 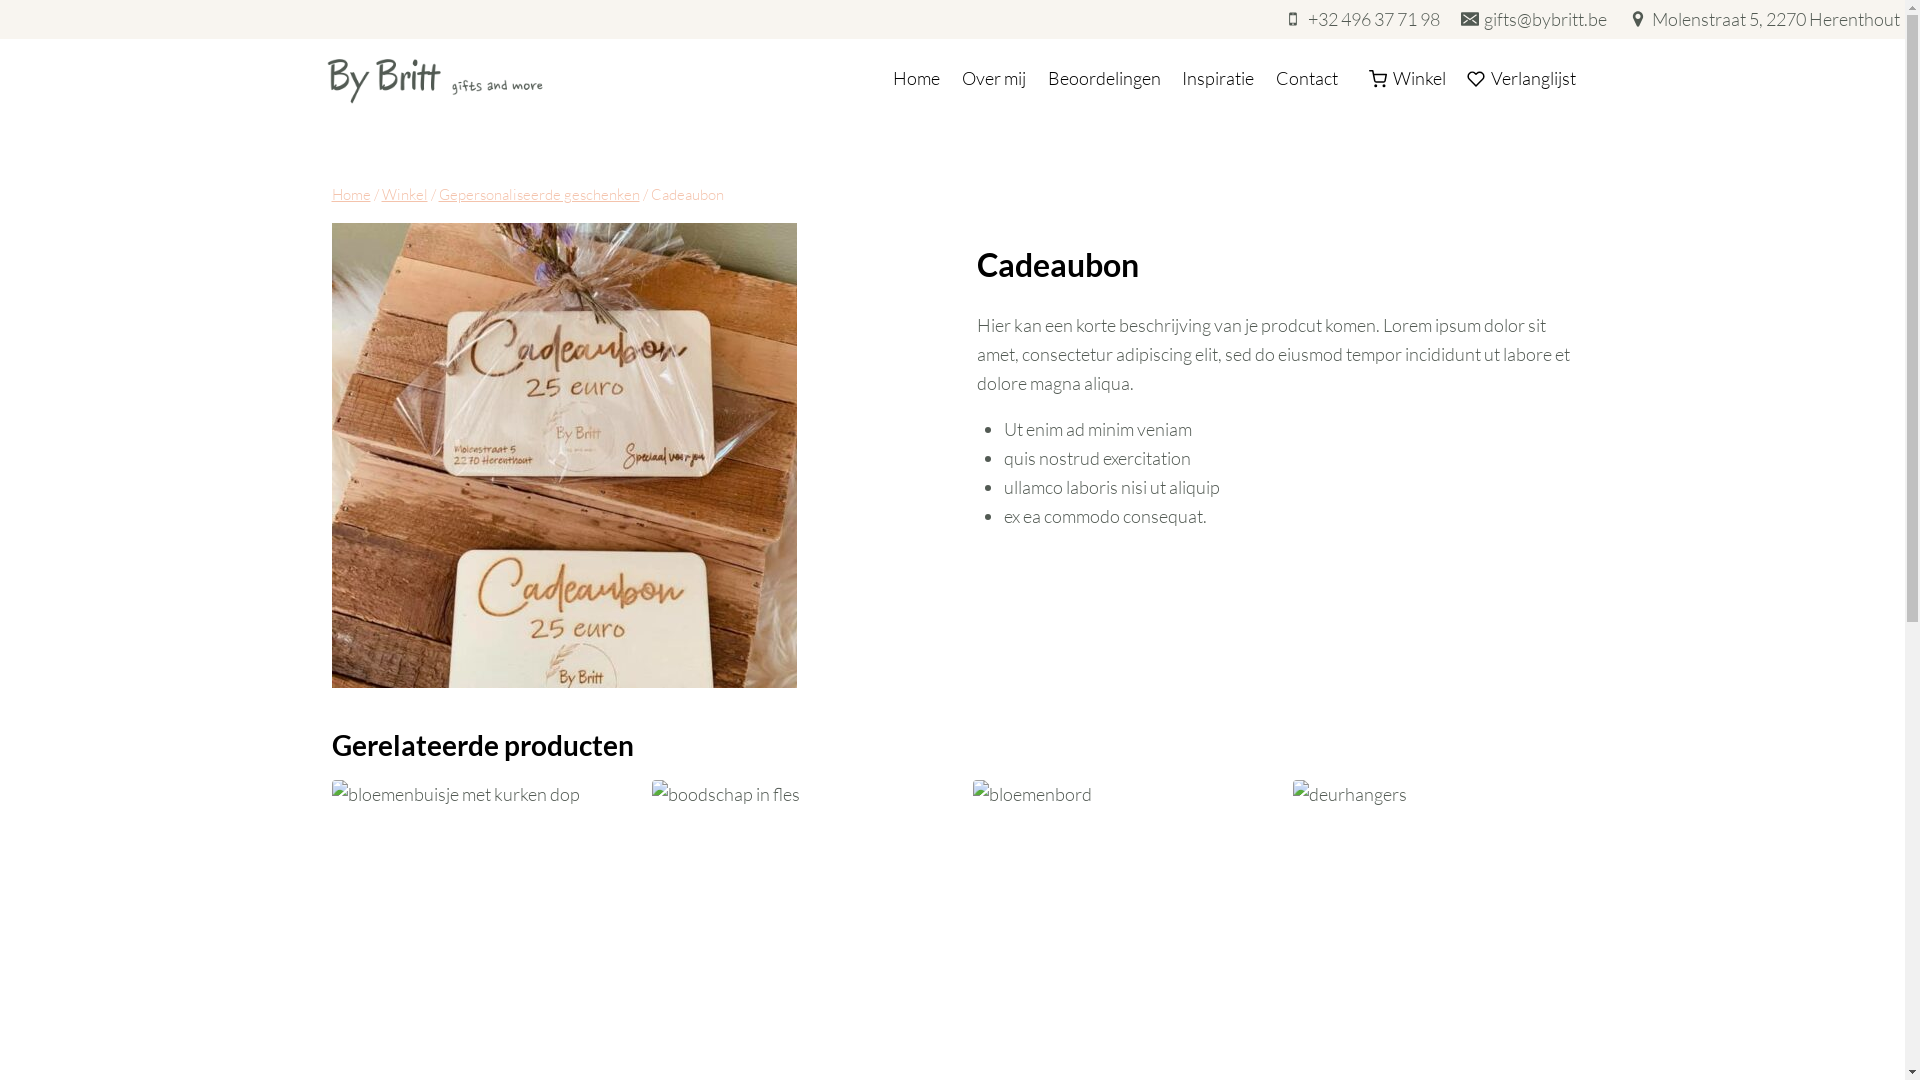 I want to click on Molenstraat 5, 2270 Herenthout, so click(x=1764, y=20).